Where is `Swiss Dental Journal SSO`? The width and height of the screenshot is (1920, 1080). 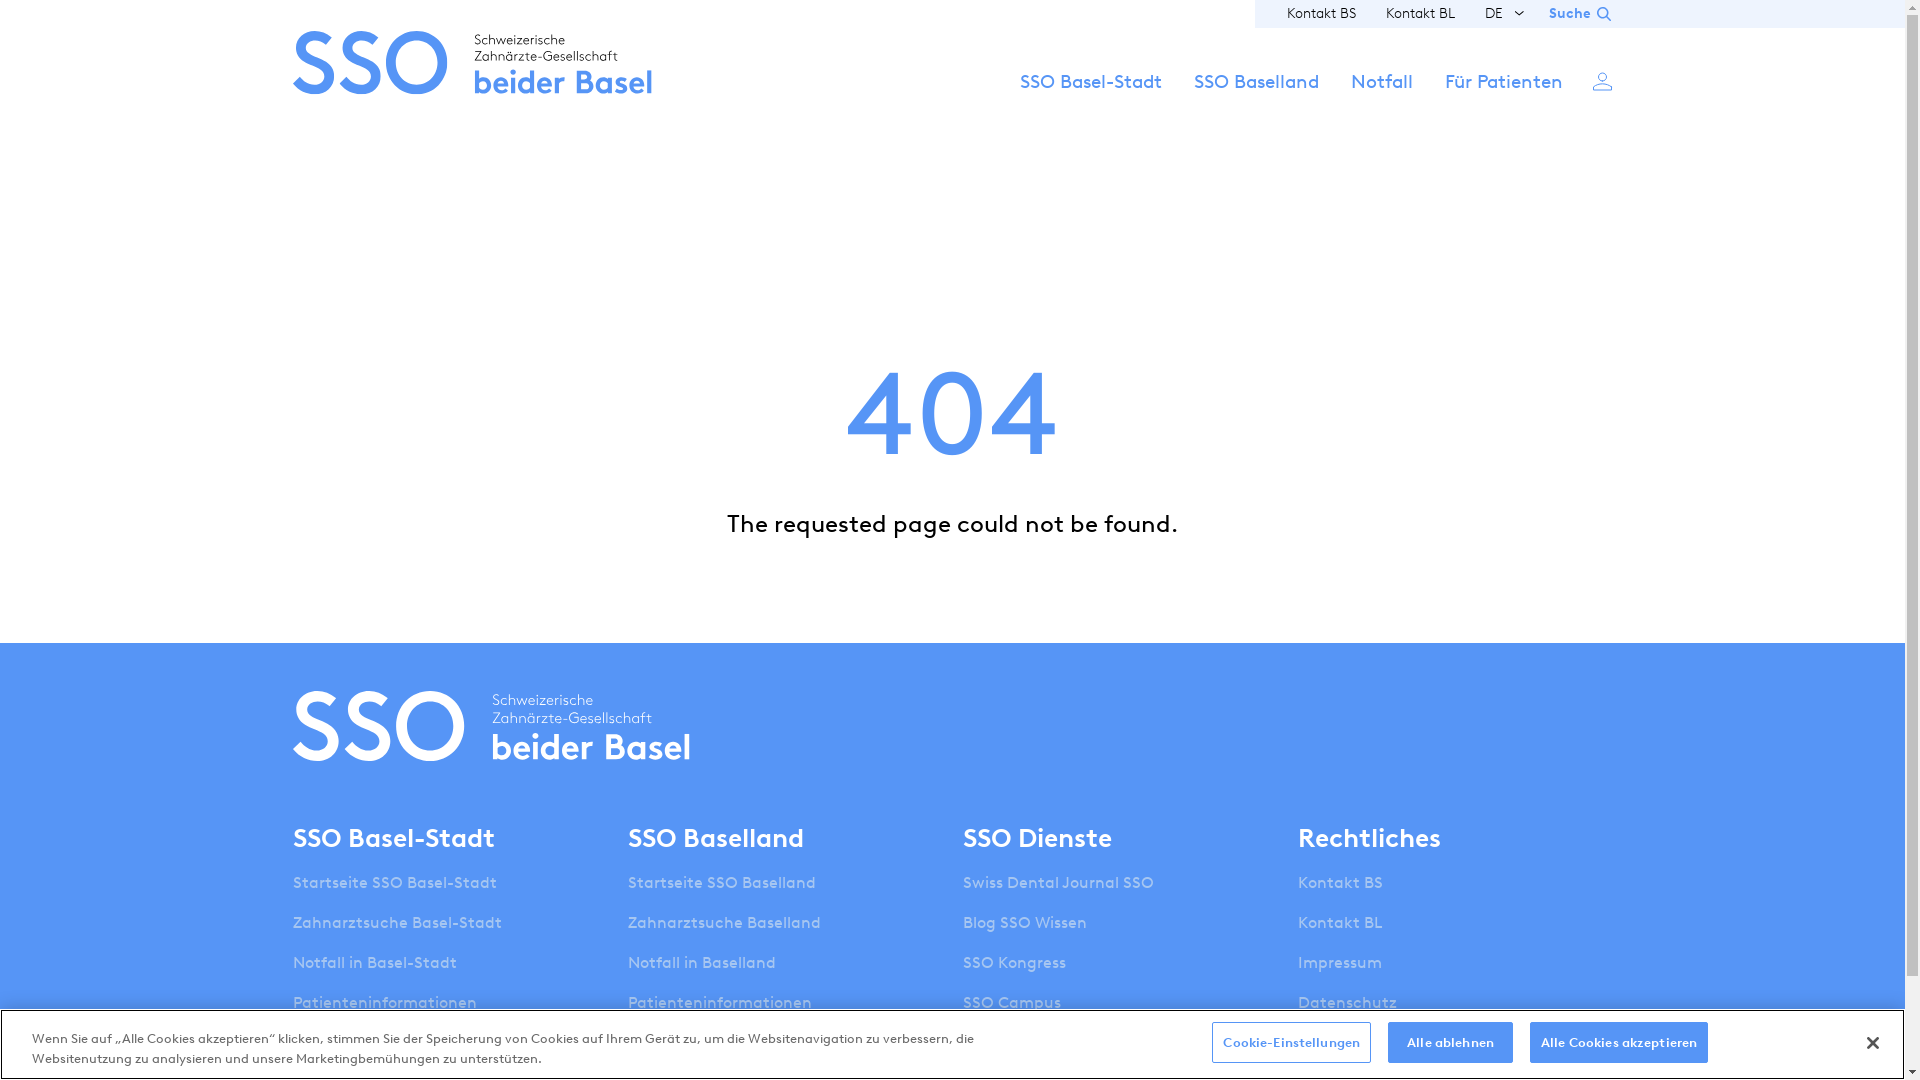 Swiss Dental Journal SSO is located at coordinates (1058, 882).